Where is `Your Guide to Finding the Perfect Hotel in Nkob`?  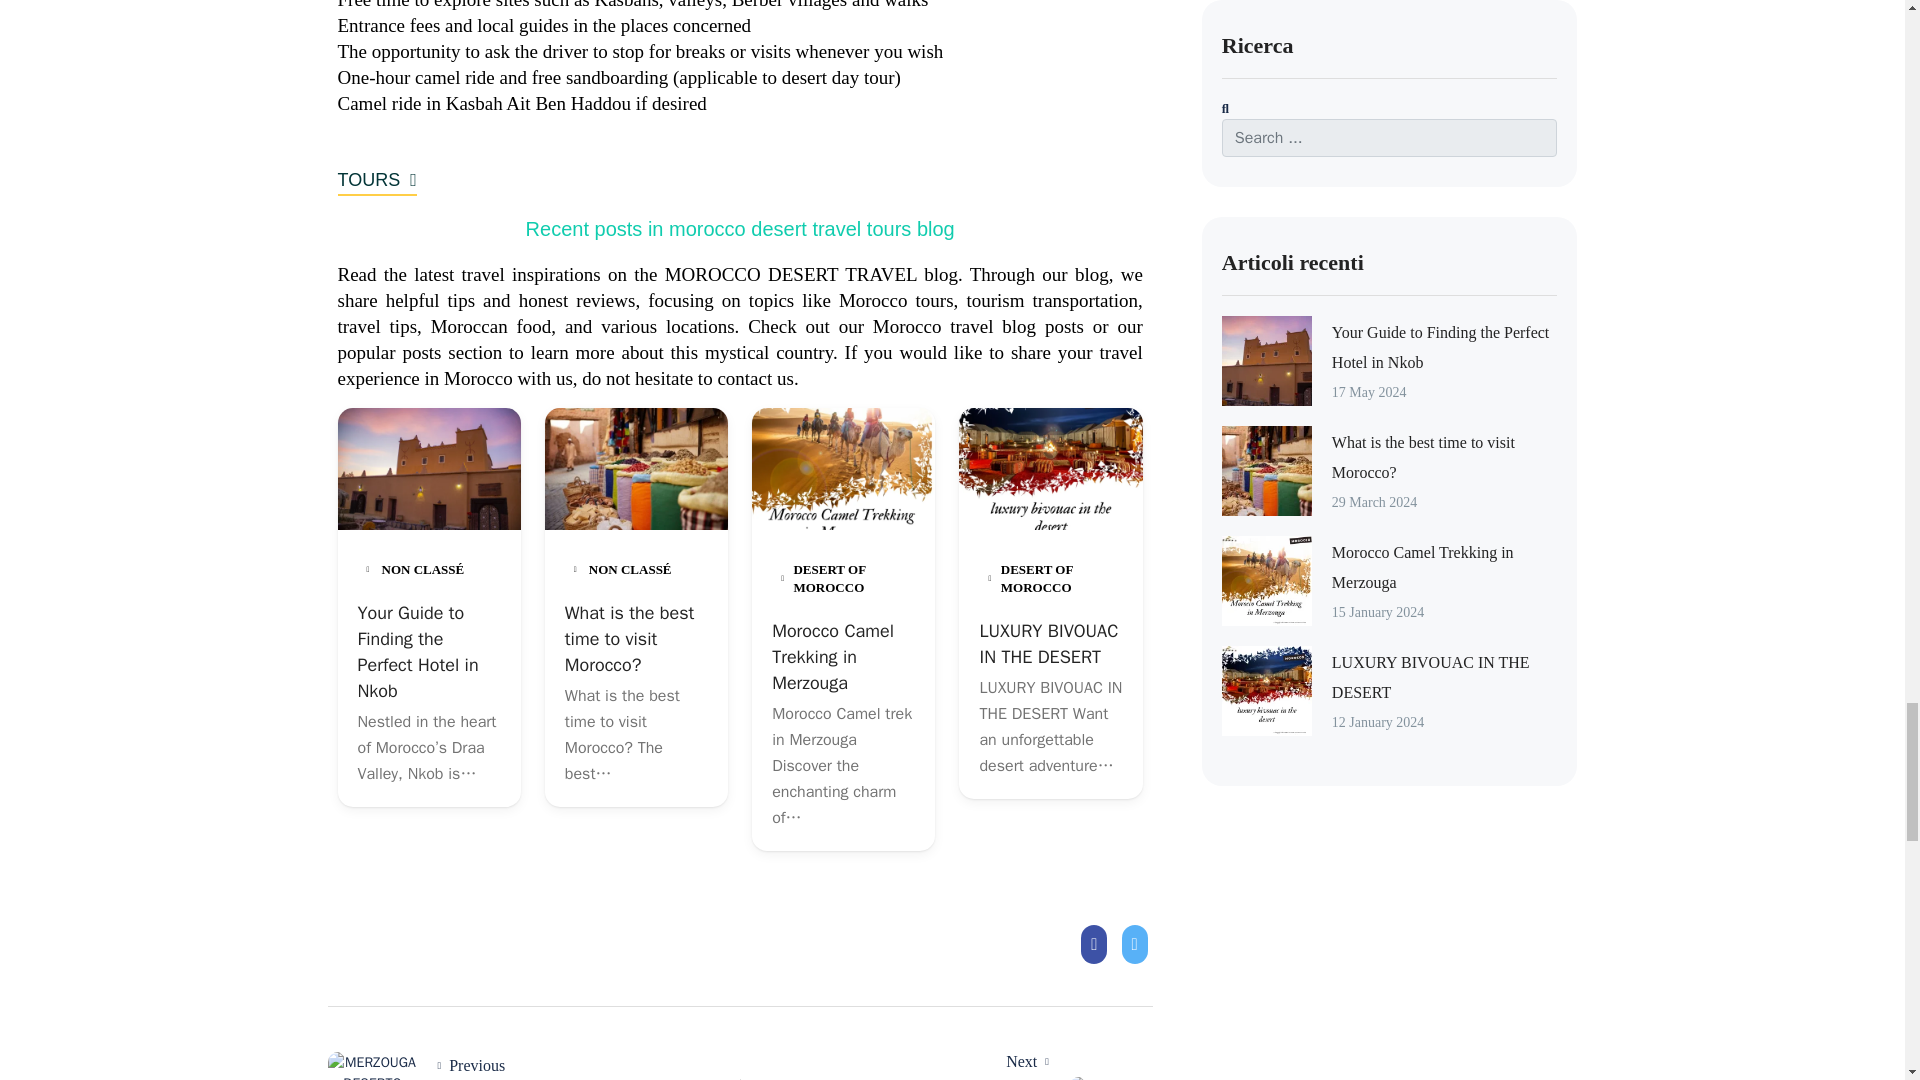
Your Guide to Finding the Perfect Hotel in Nkob is located at coordinates (418, 652).